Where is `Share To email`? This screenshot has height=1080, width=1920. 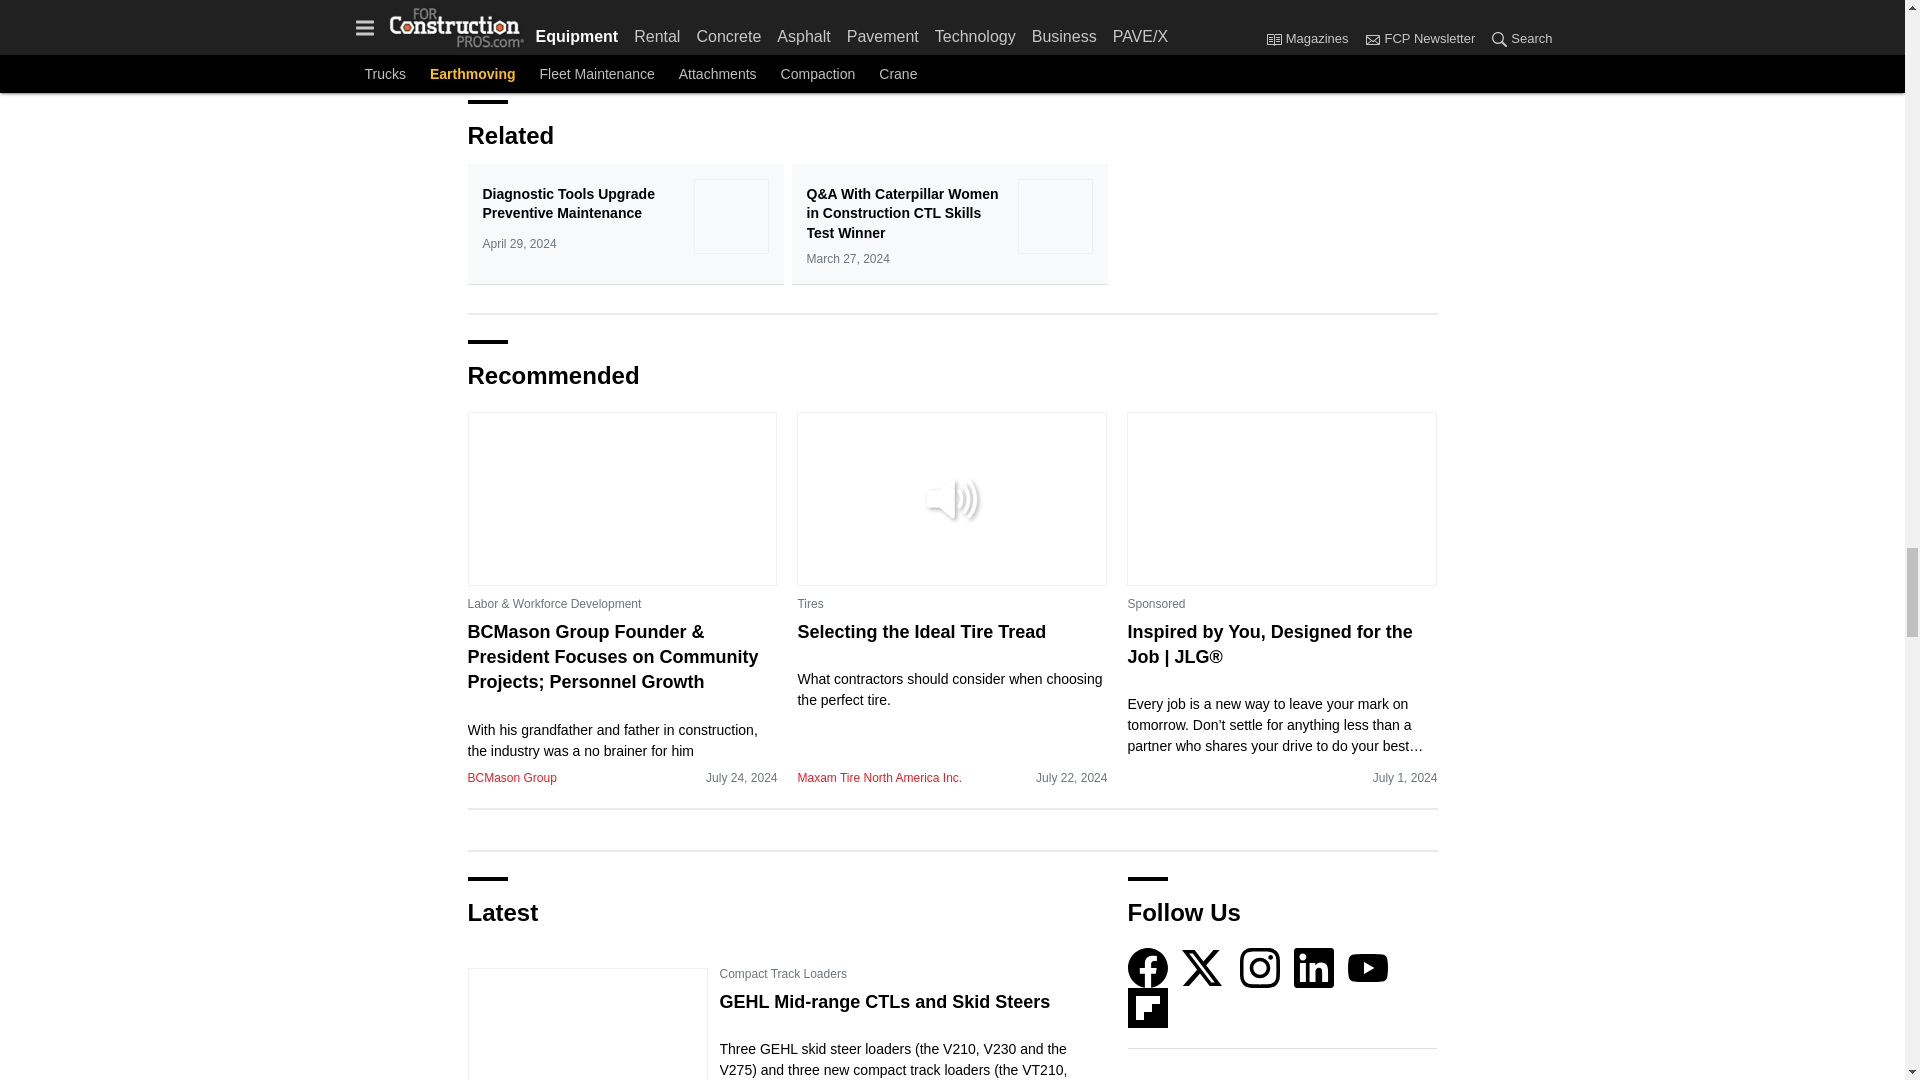
Share To email is located at coordinates (488, 59).